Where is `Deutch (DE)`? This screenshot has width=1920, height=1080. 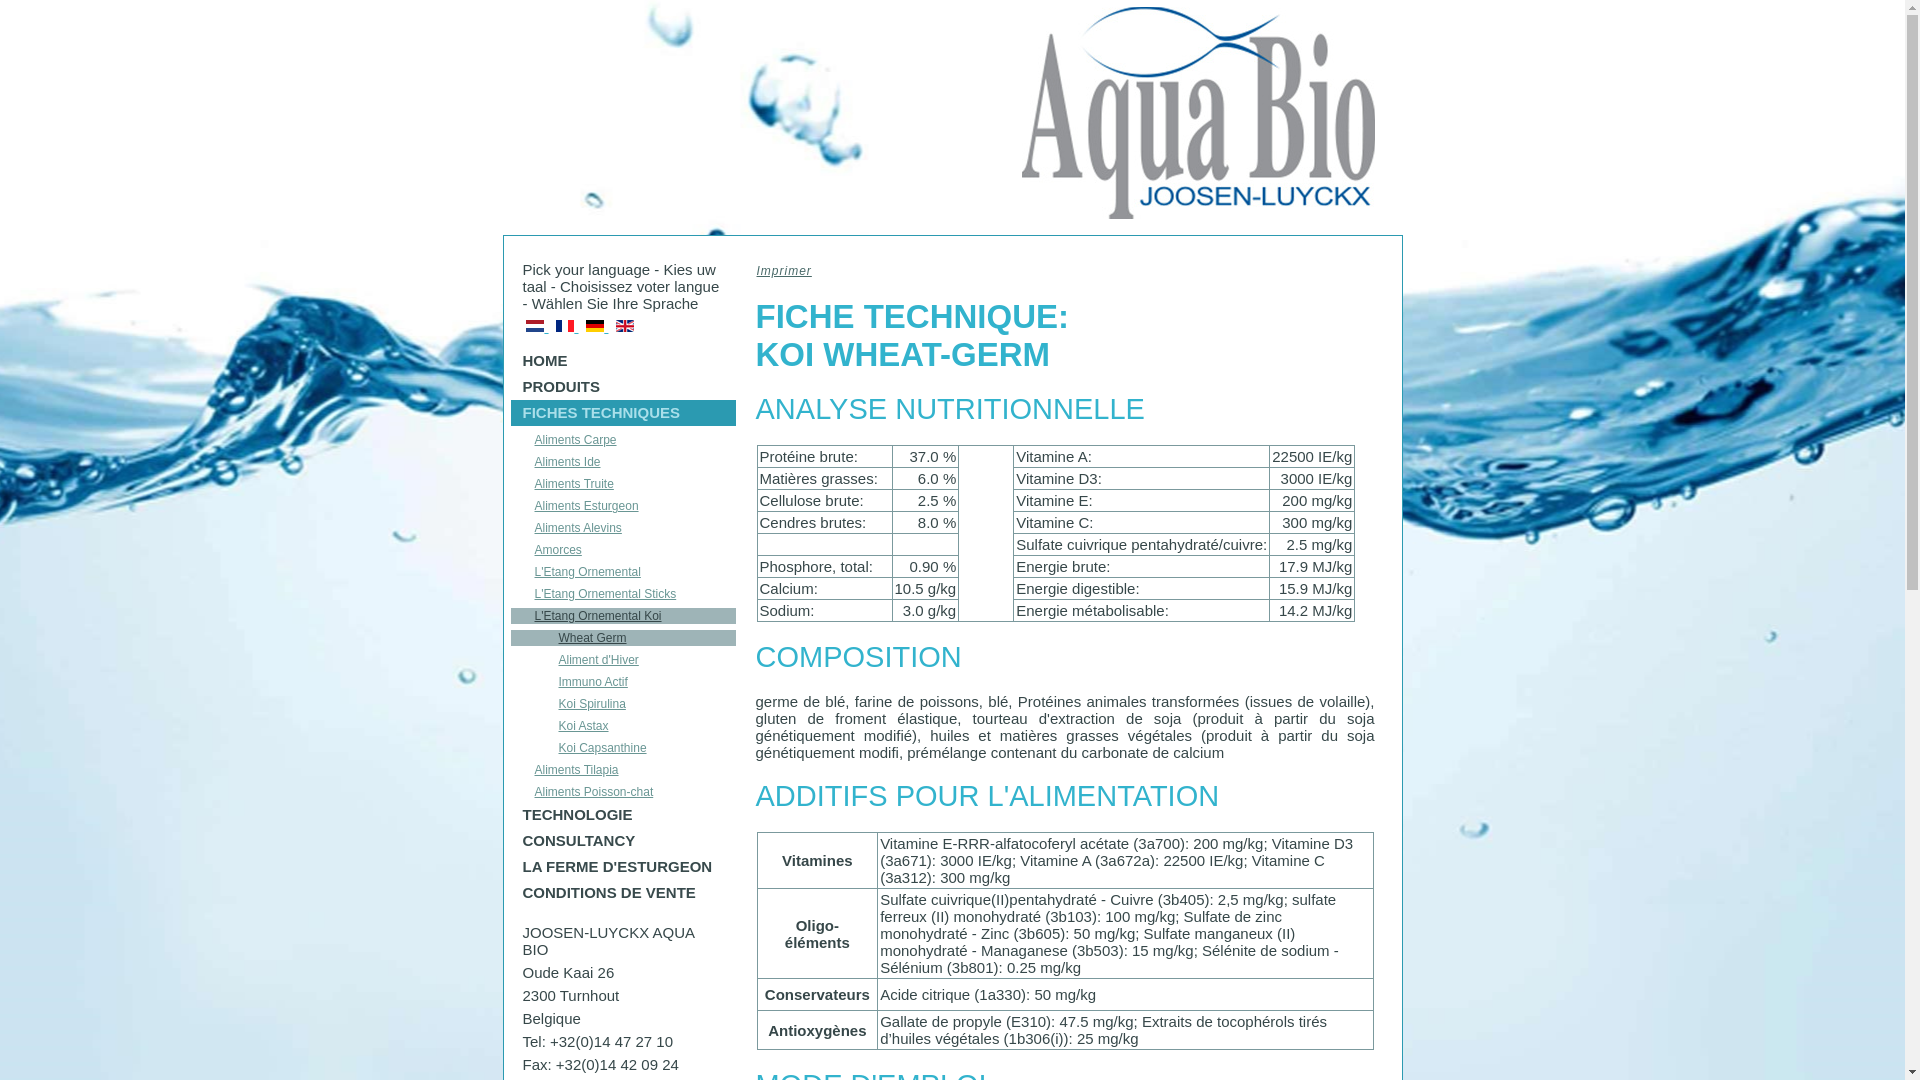 Deutch (DE) is located at coordinates (595, 326).